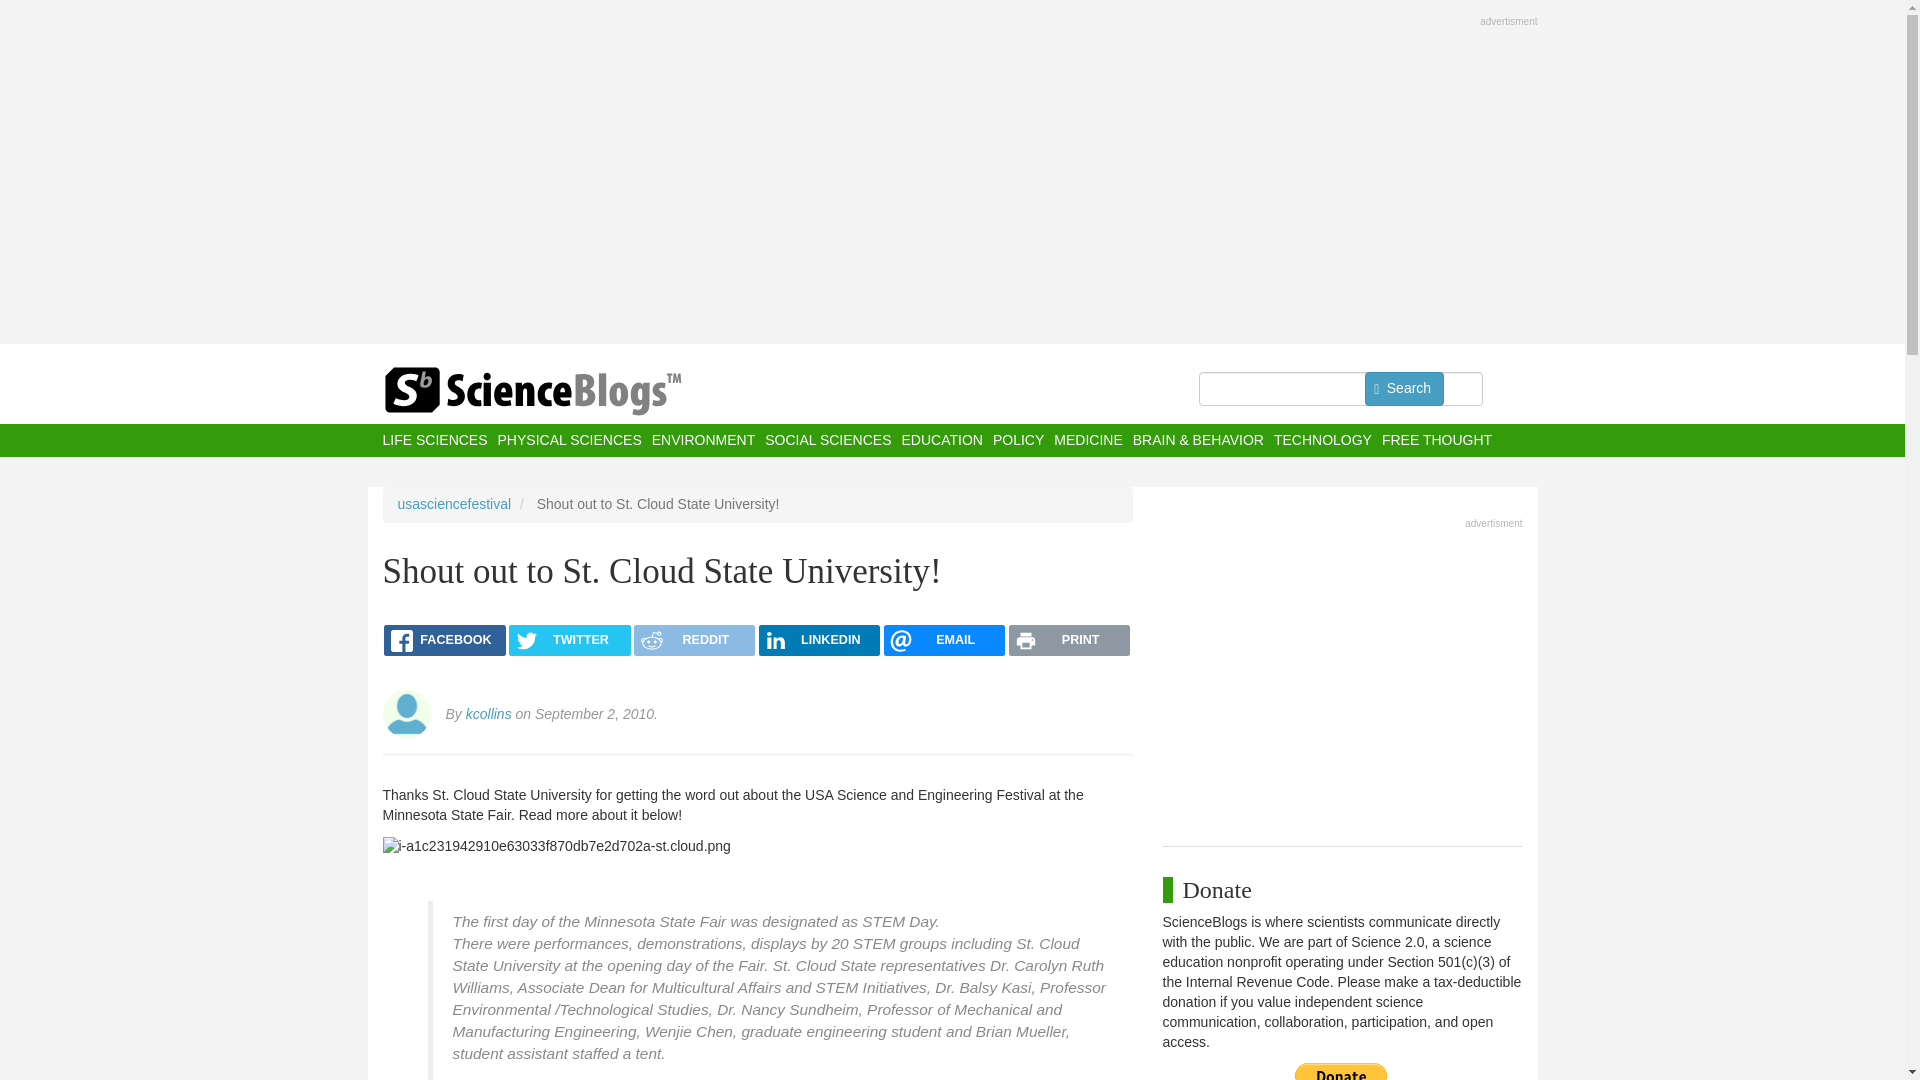  What do you see at coordinates (1323, 440) in the screenshot?
I see `TECHNOLOGY` at bounding box center [1323, 440].